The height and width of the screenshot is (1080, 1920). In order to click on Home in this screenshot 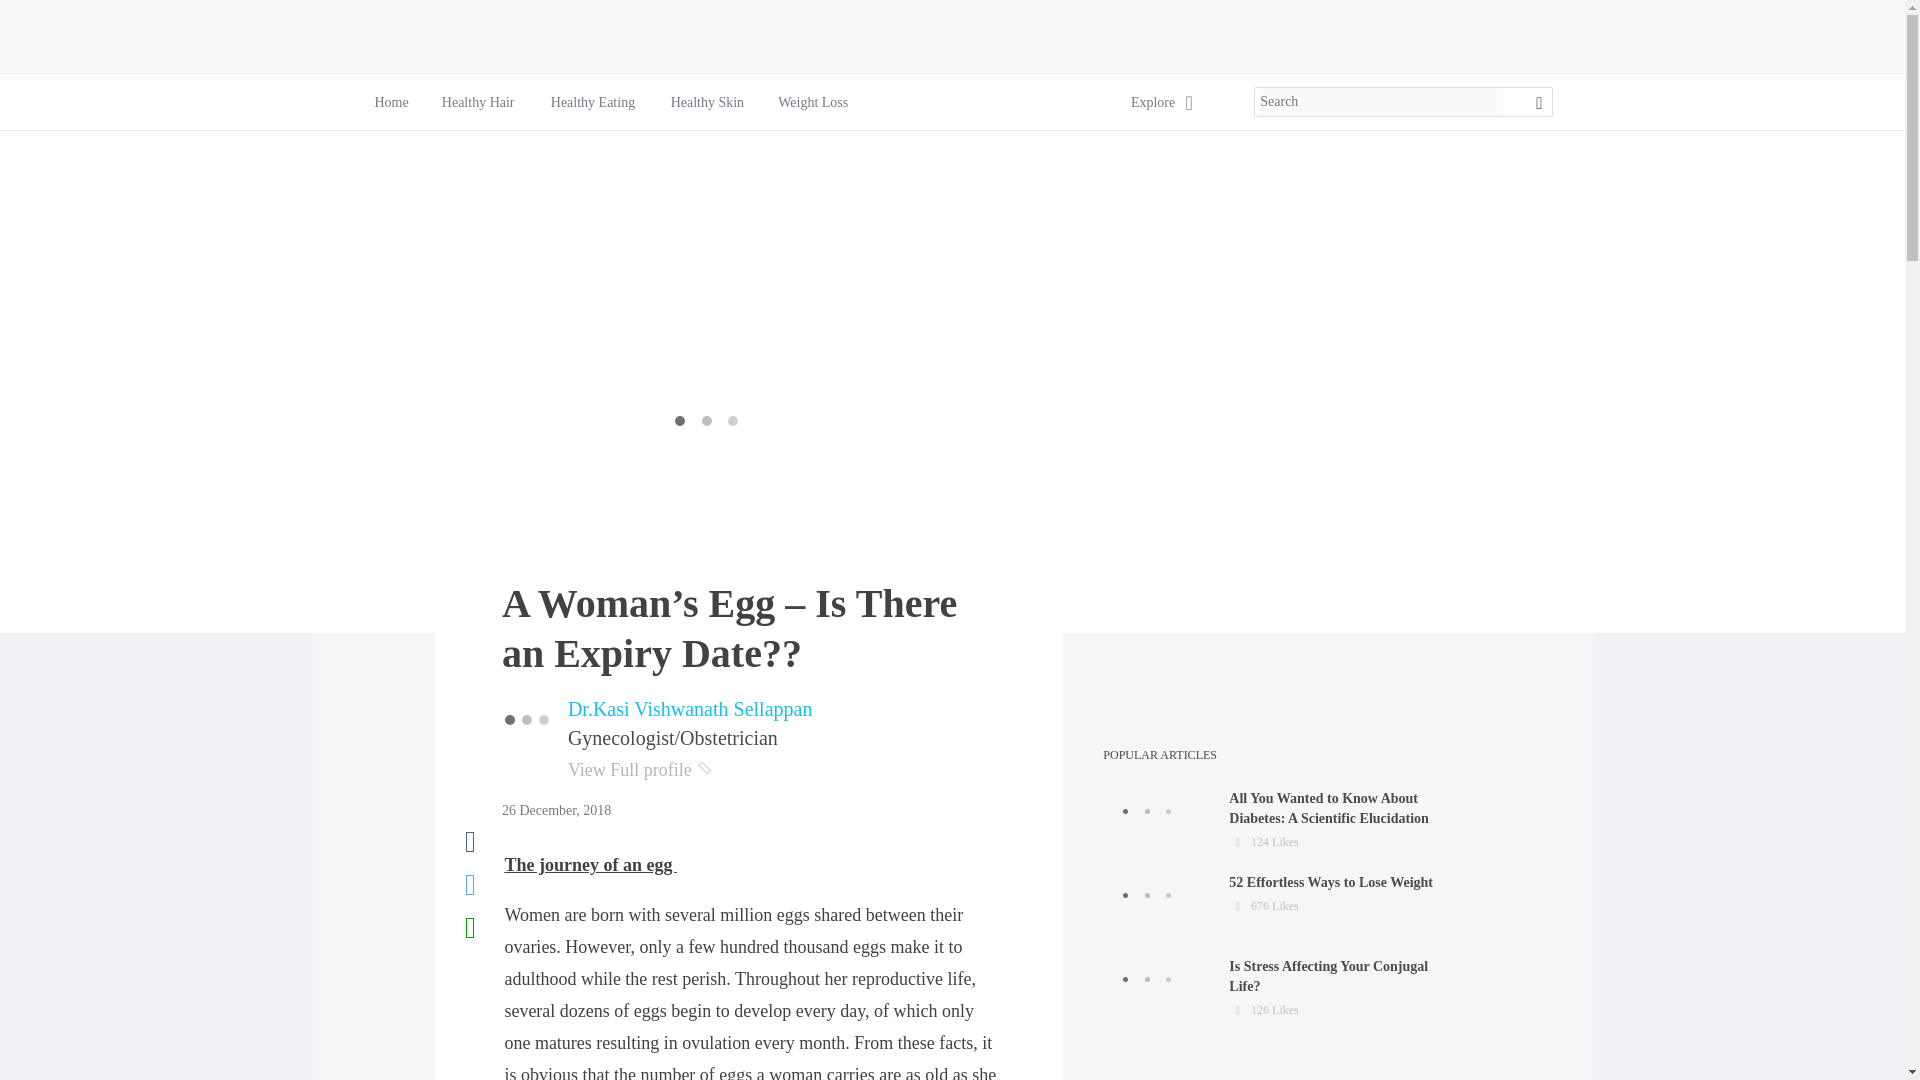, I will do `click(593, 102)`.